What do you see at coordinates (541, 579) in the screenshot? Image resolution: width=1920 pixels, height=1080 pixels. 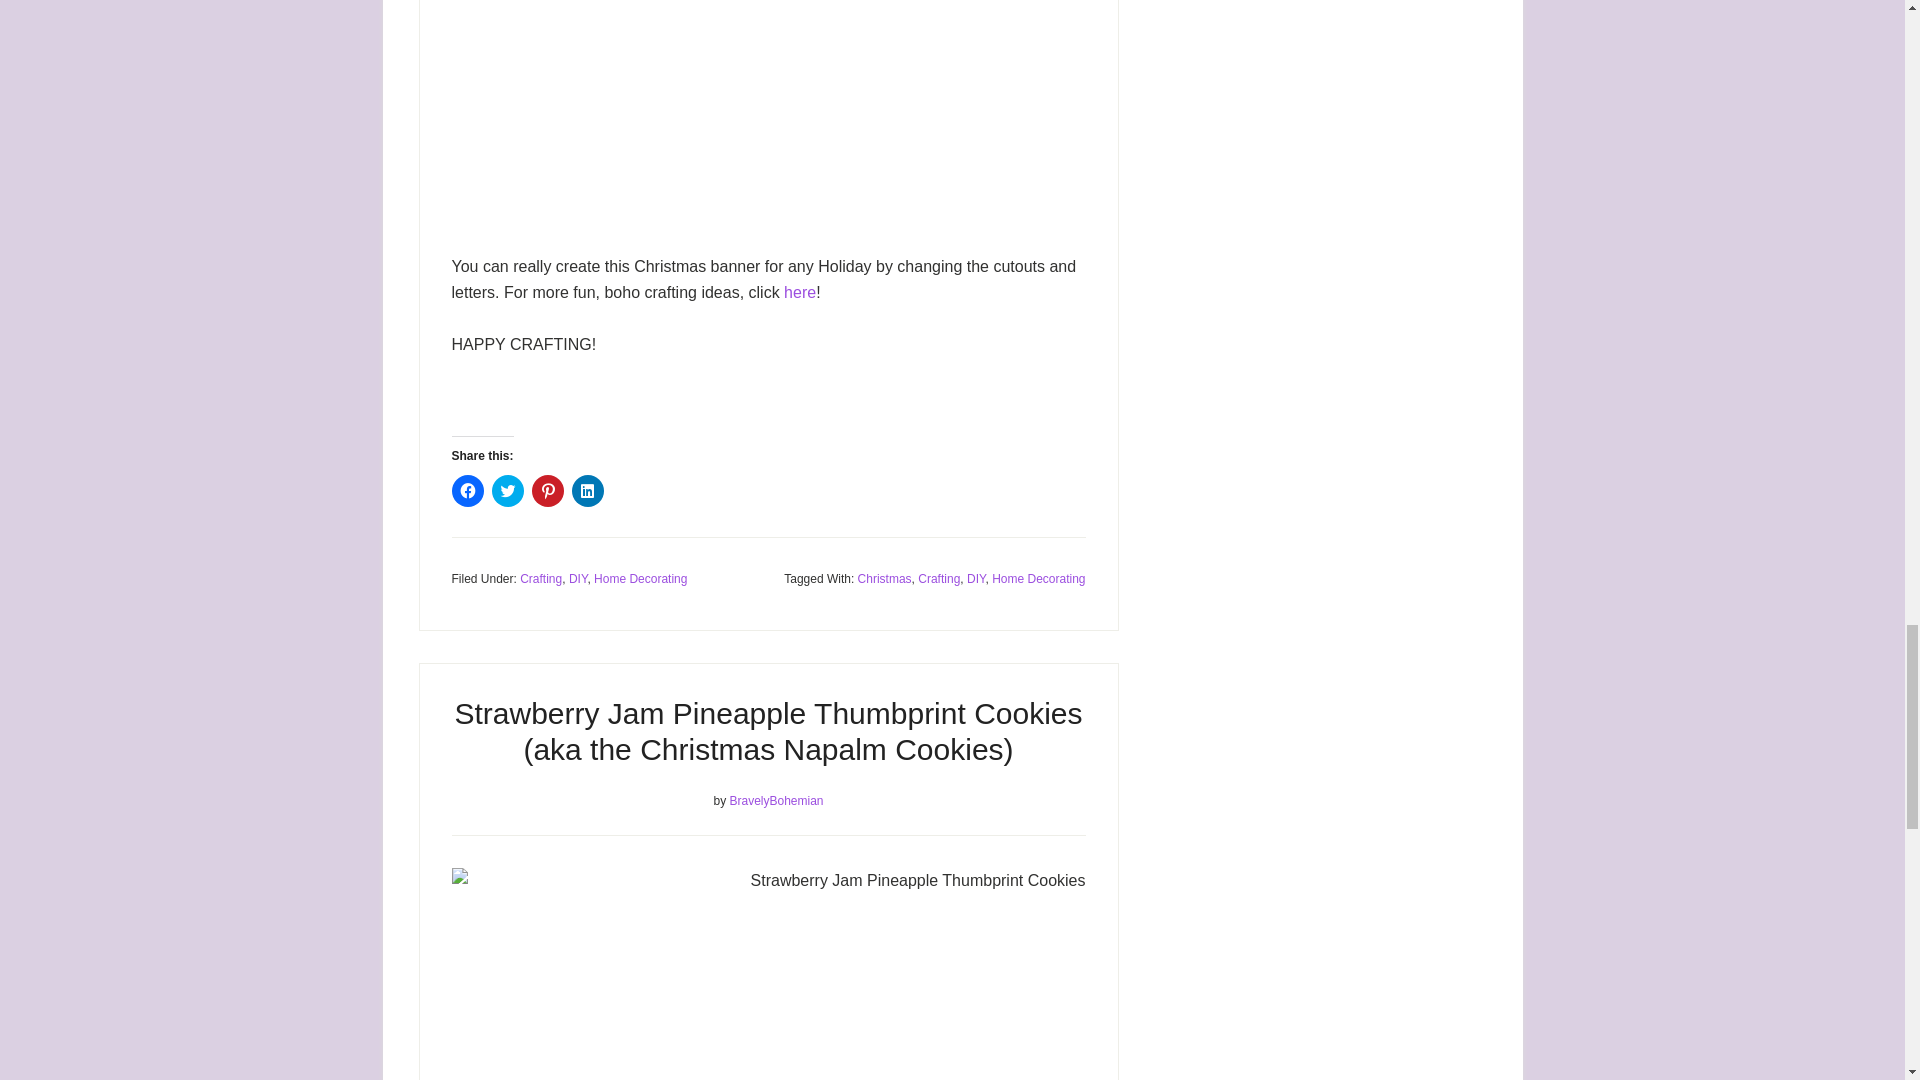 I see `Crafting` at bounding box center [541, 579].